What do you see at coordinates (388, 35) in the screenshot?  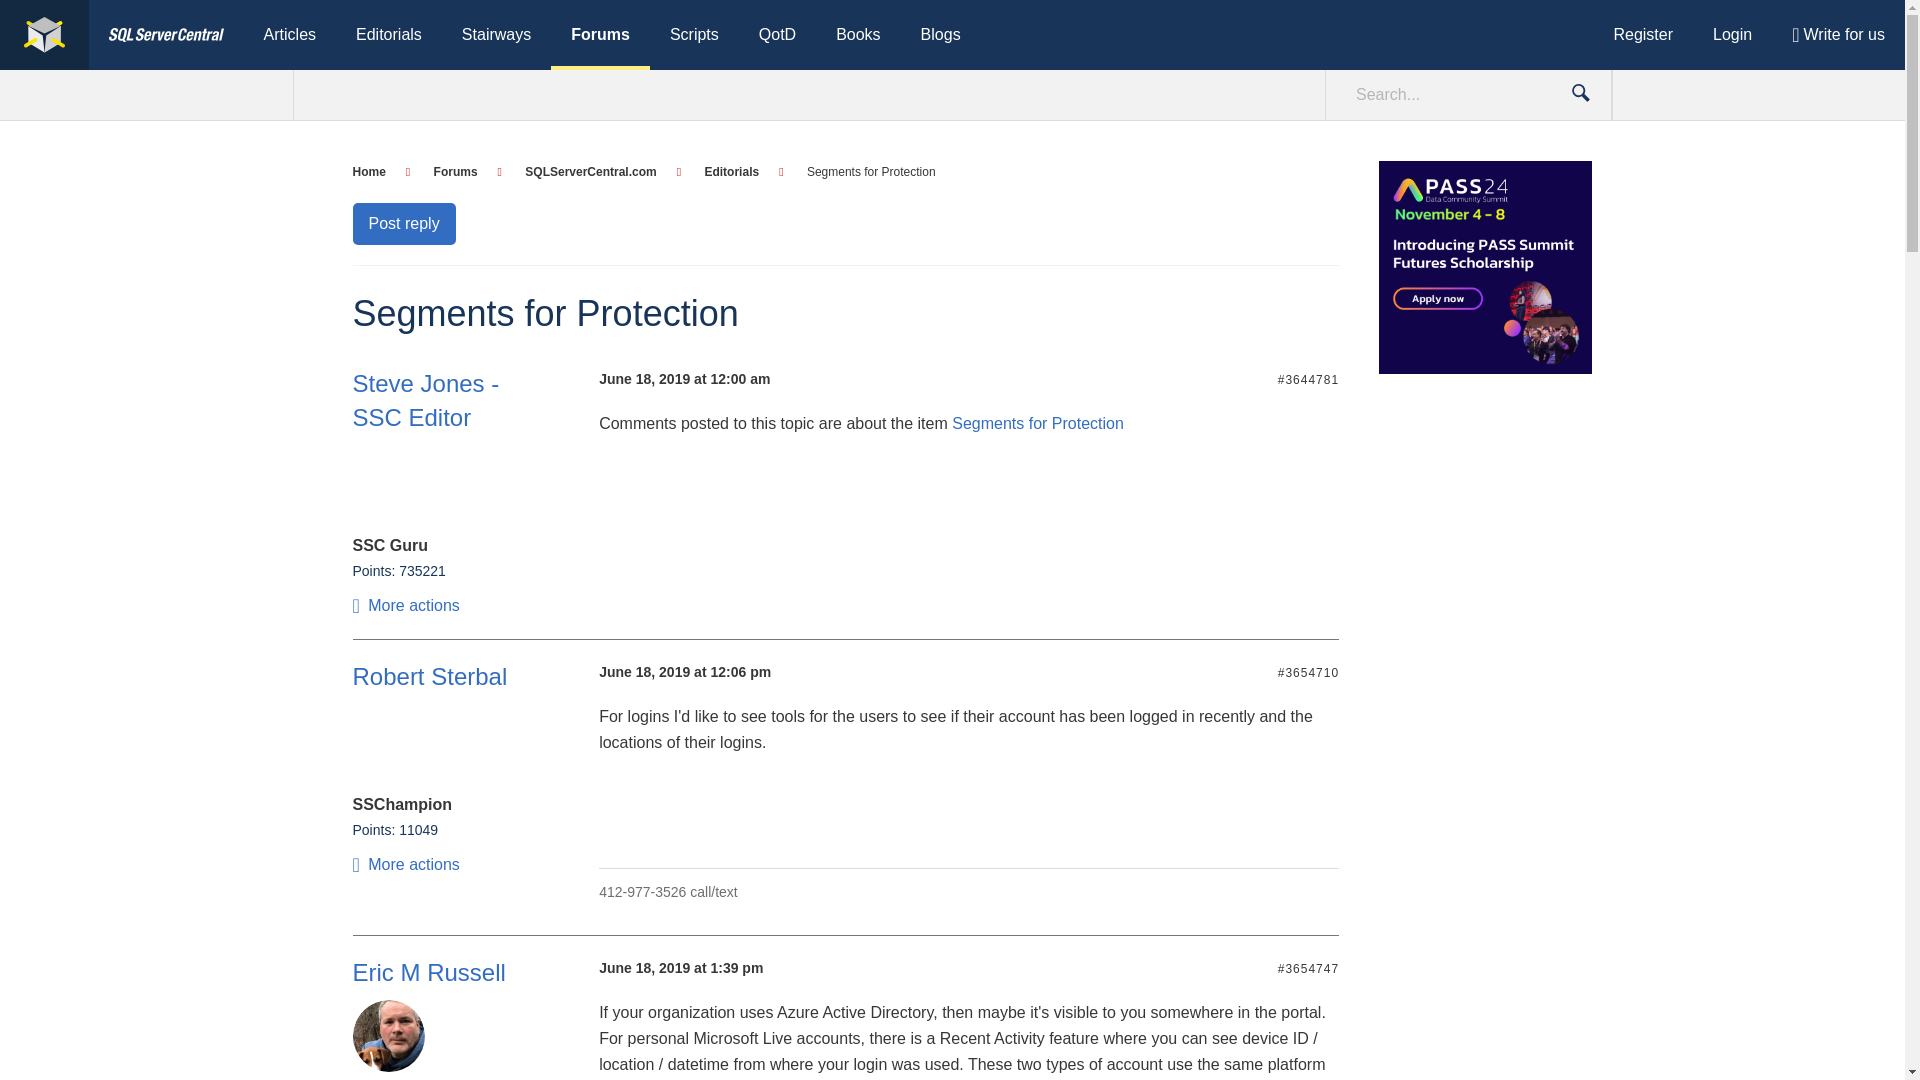 I see `Editorials` at bounding box center [388, 35].